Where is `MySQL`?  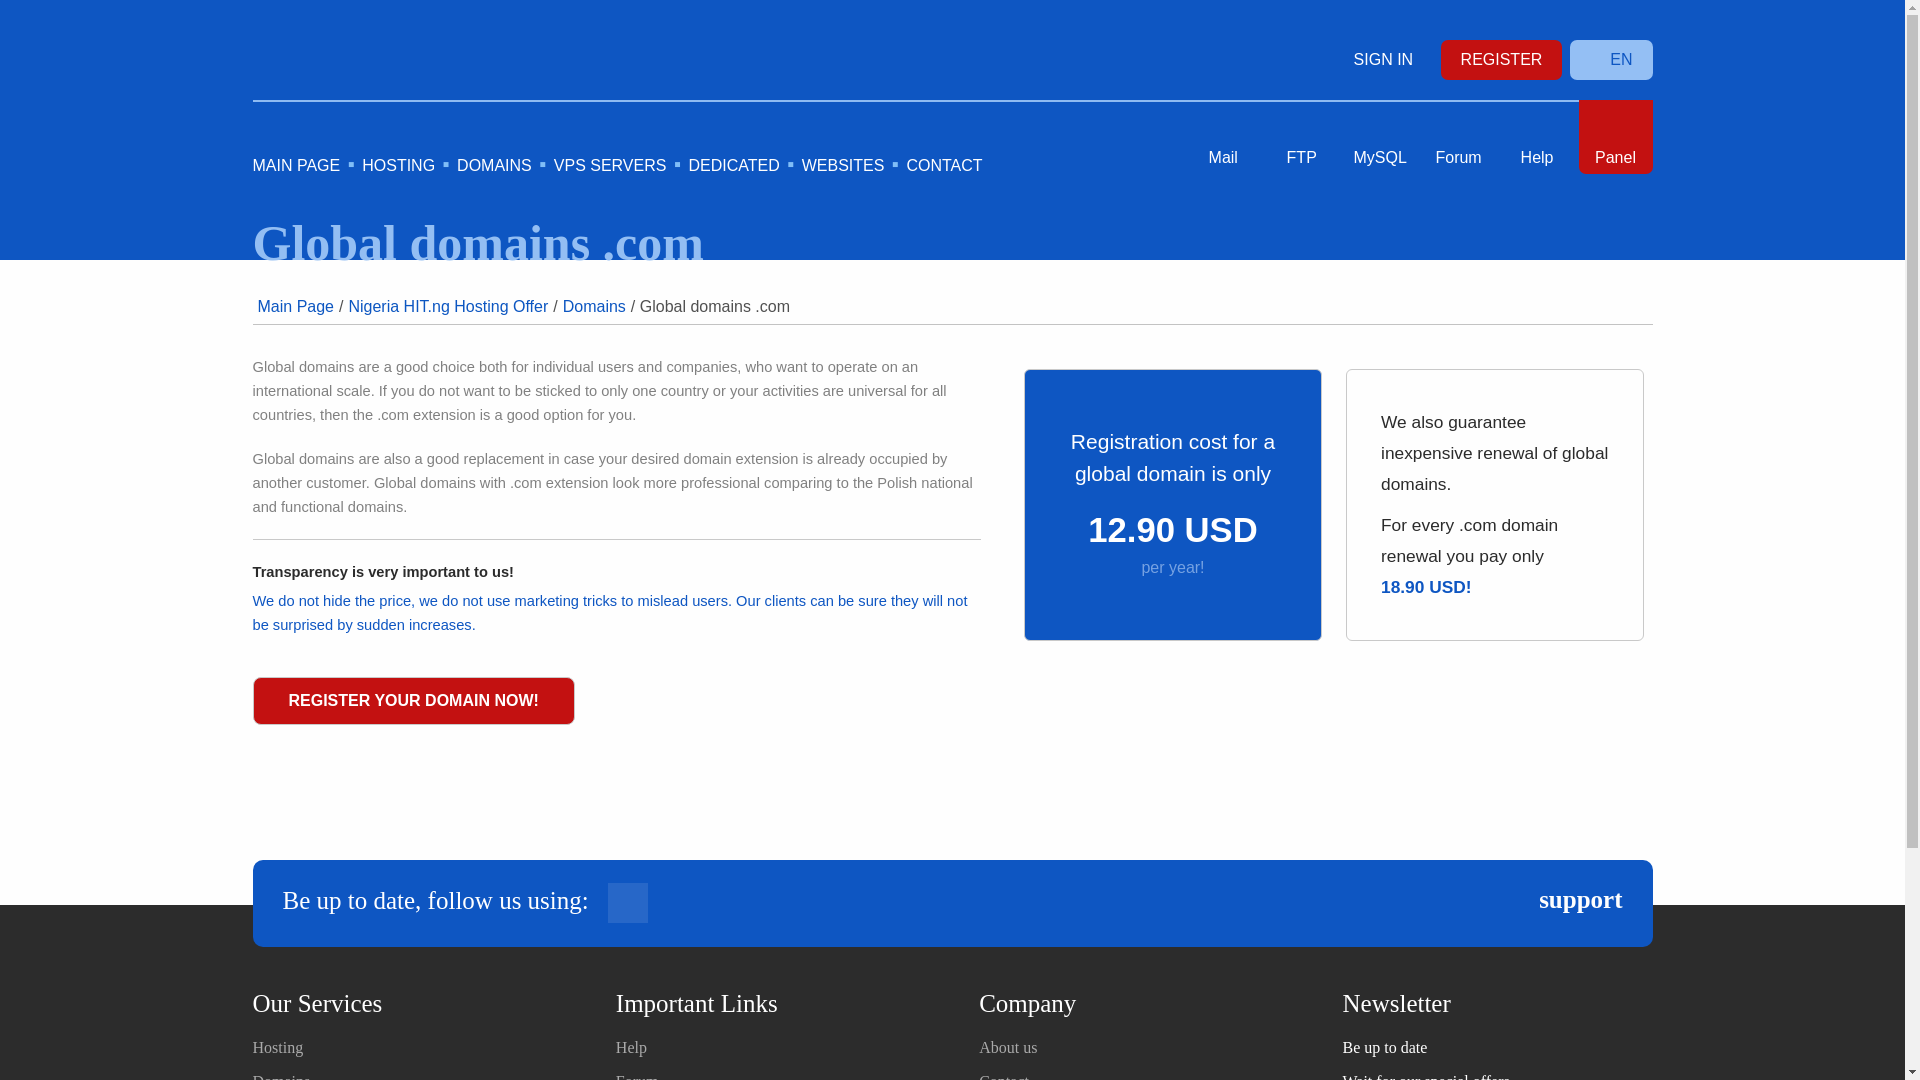
MySQL is located at coordinates (1379, 136).